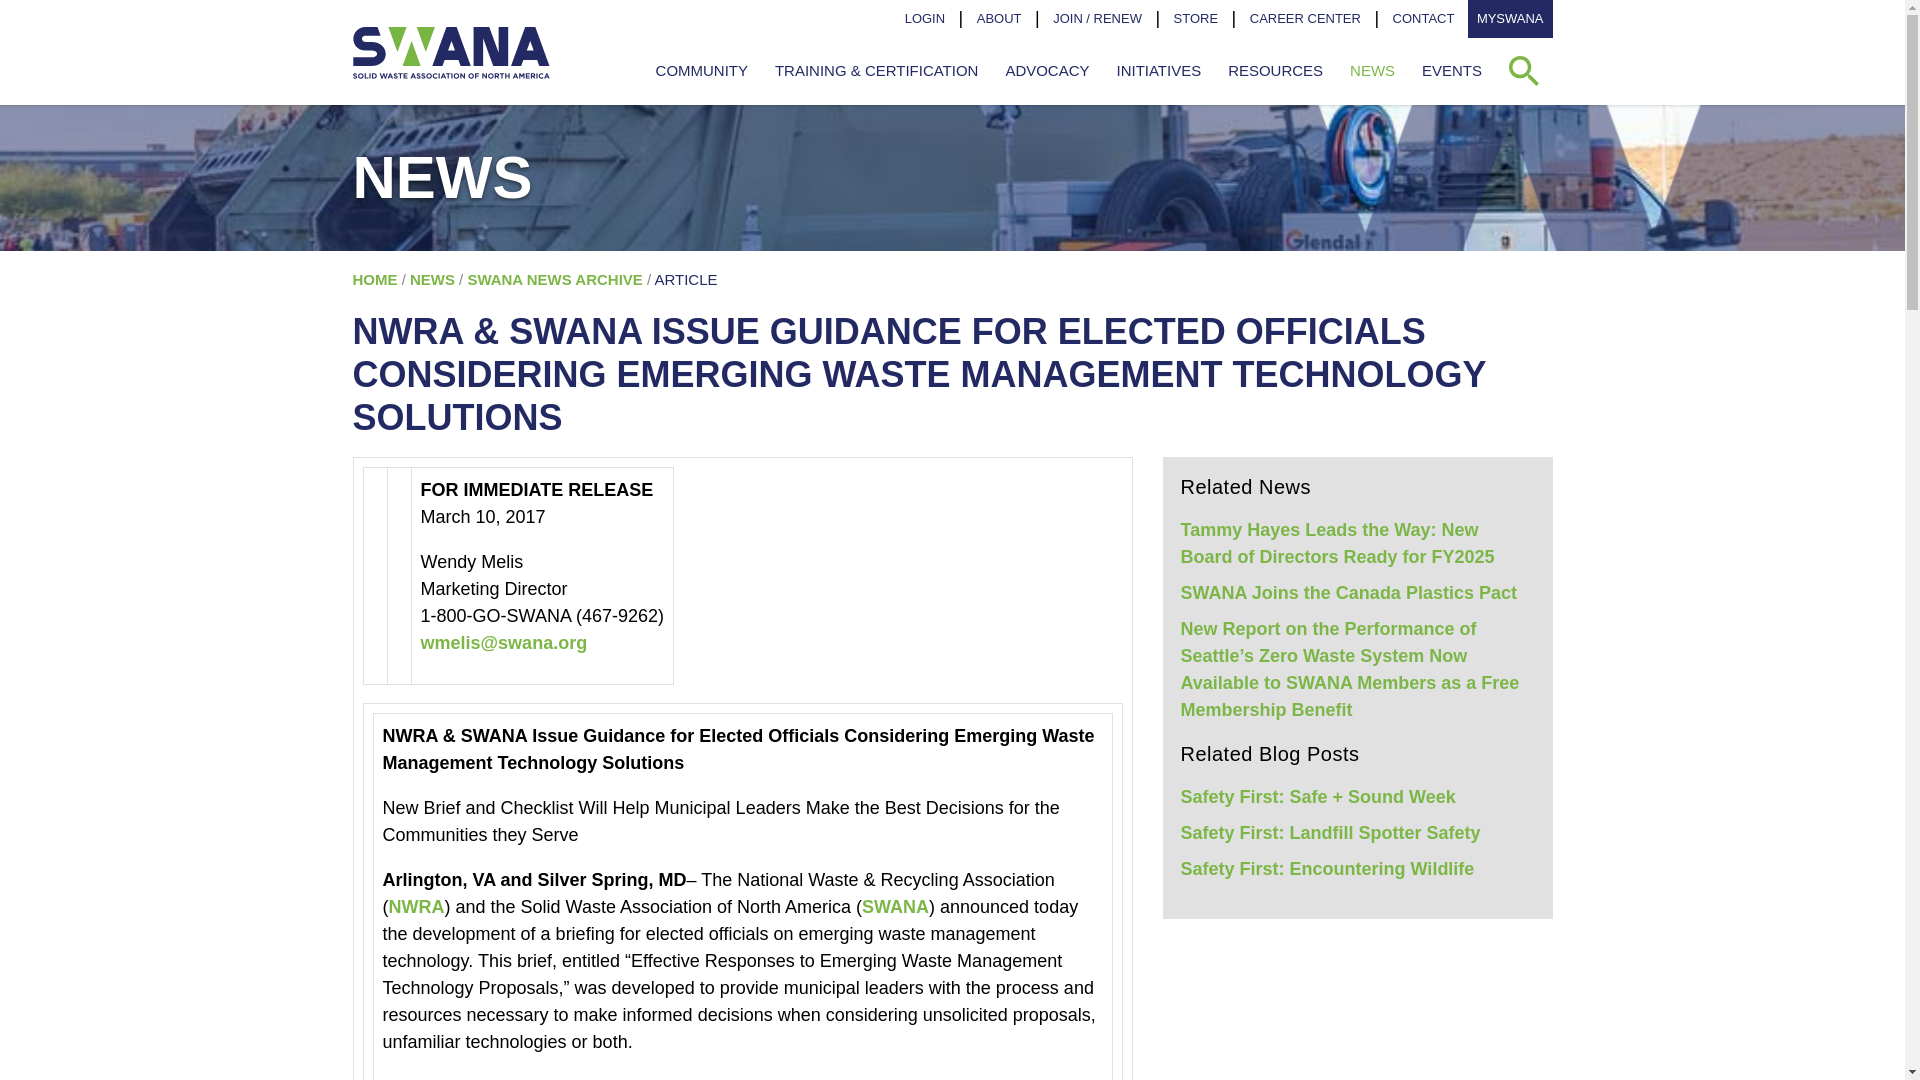 The height and width of the screenshot is (1080, 1920). What do you see at coordinates (1524, 71) in the screenshot?
I see `Search` at bounding box center [1524, 71].